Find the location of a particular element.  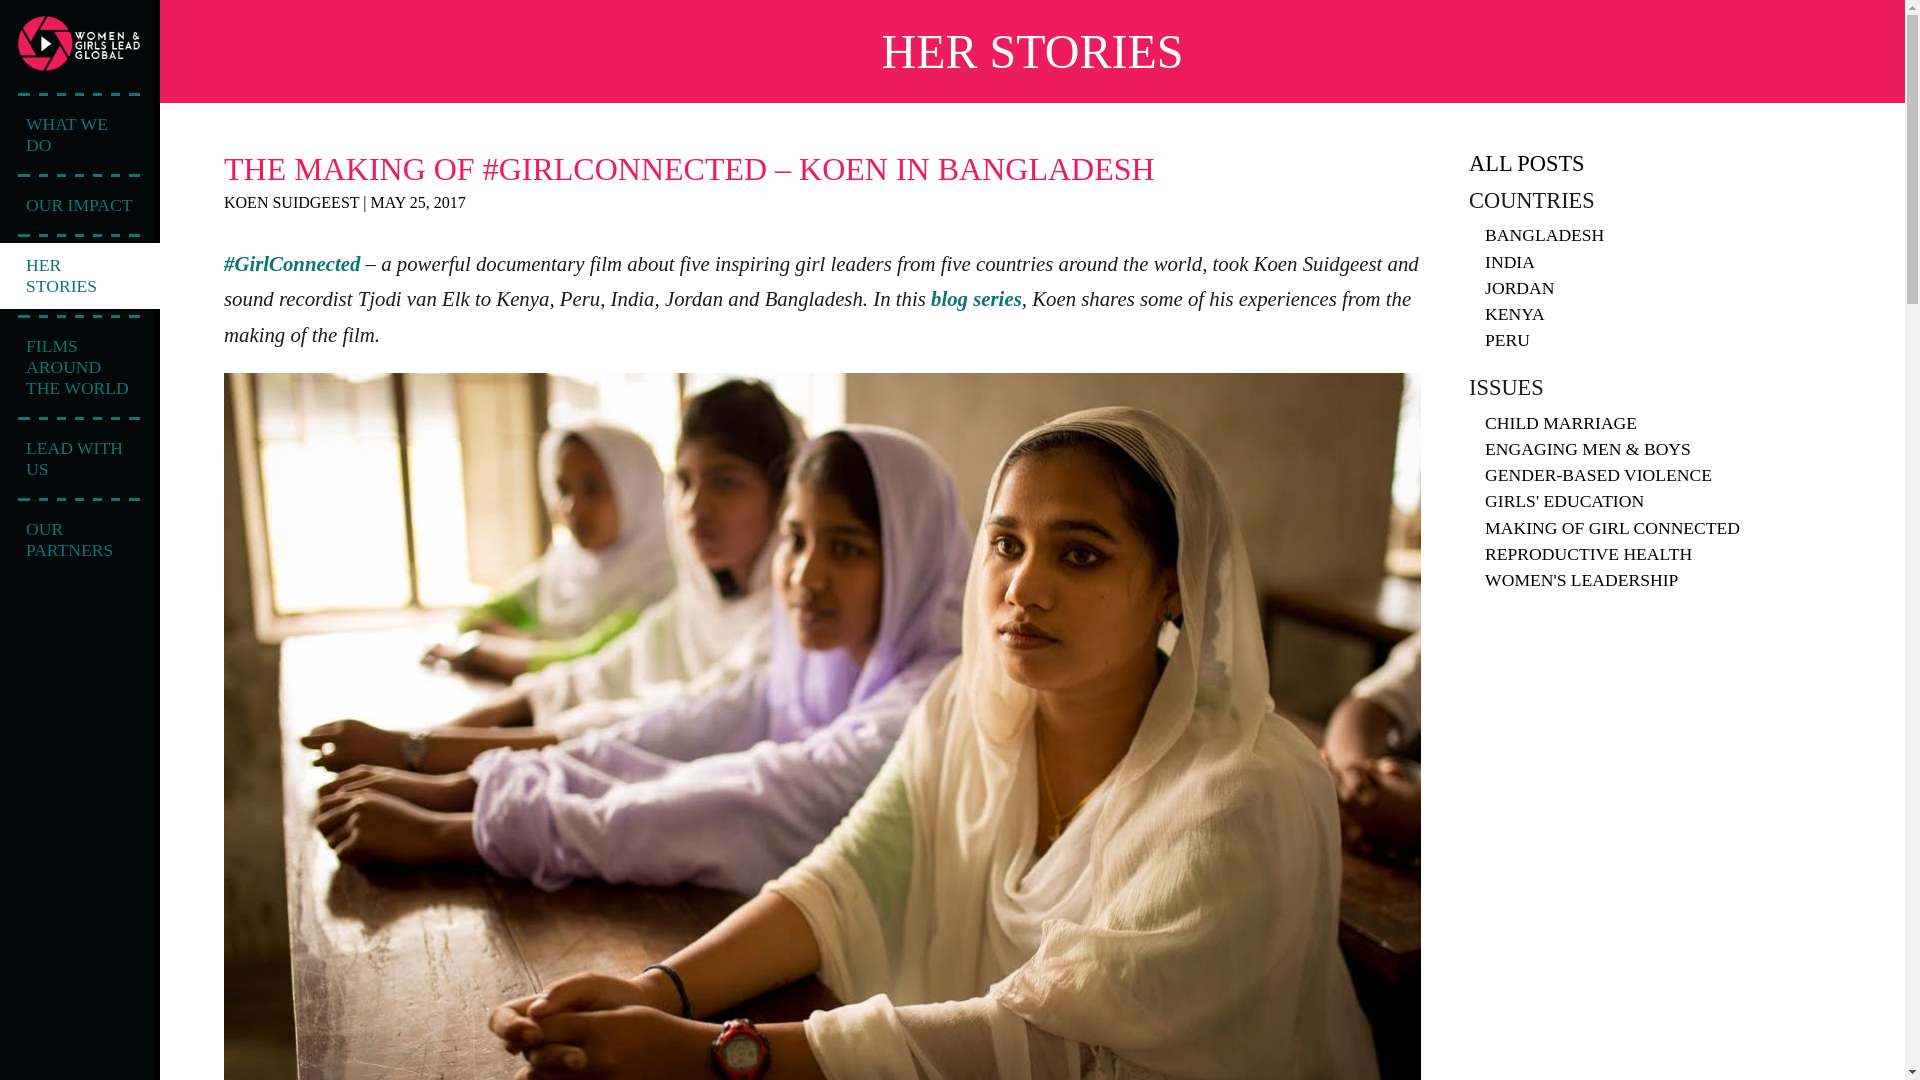

HER STORIES is located at coordinates (82, 276).